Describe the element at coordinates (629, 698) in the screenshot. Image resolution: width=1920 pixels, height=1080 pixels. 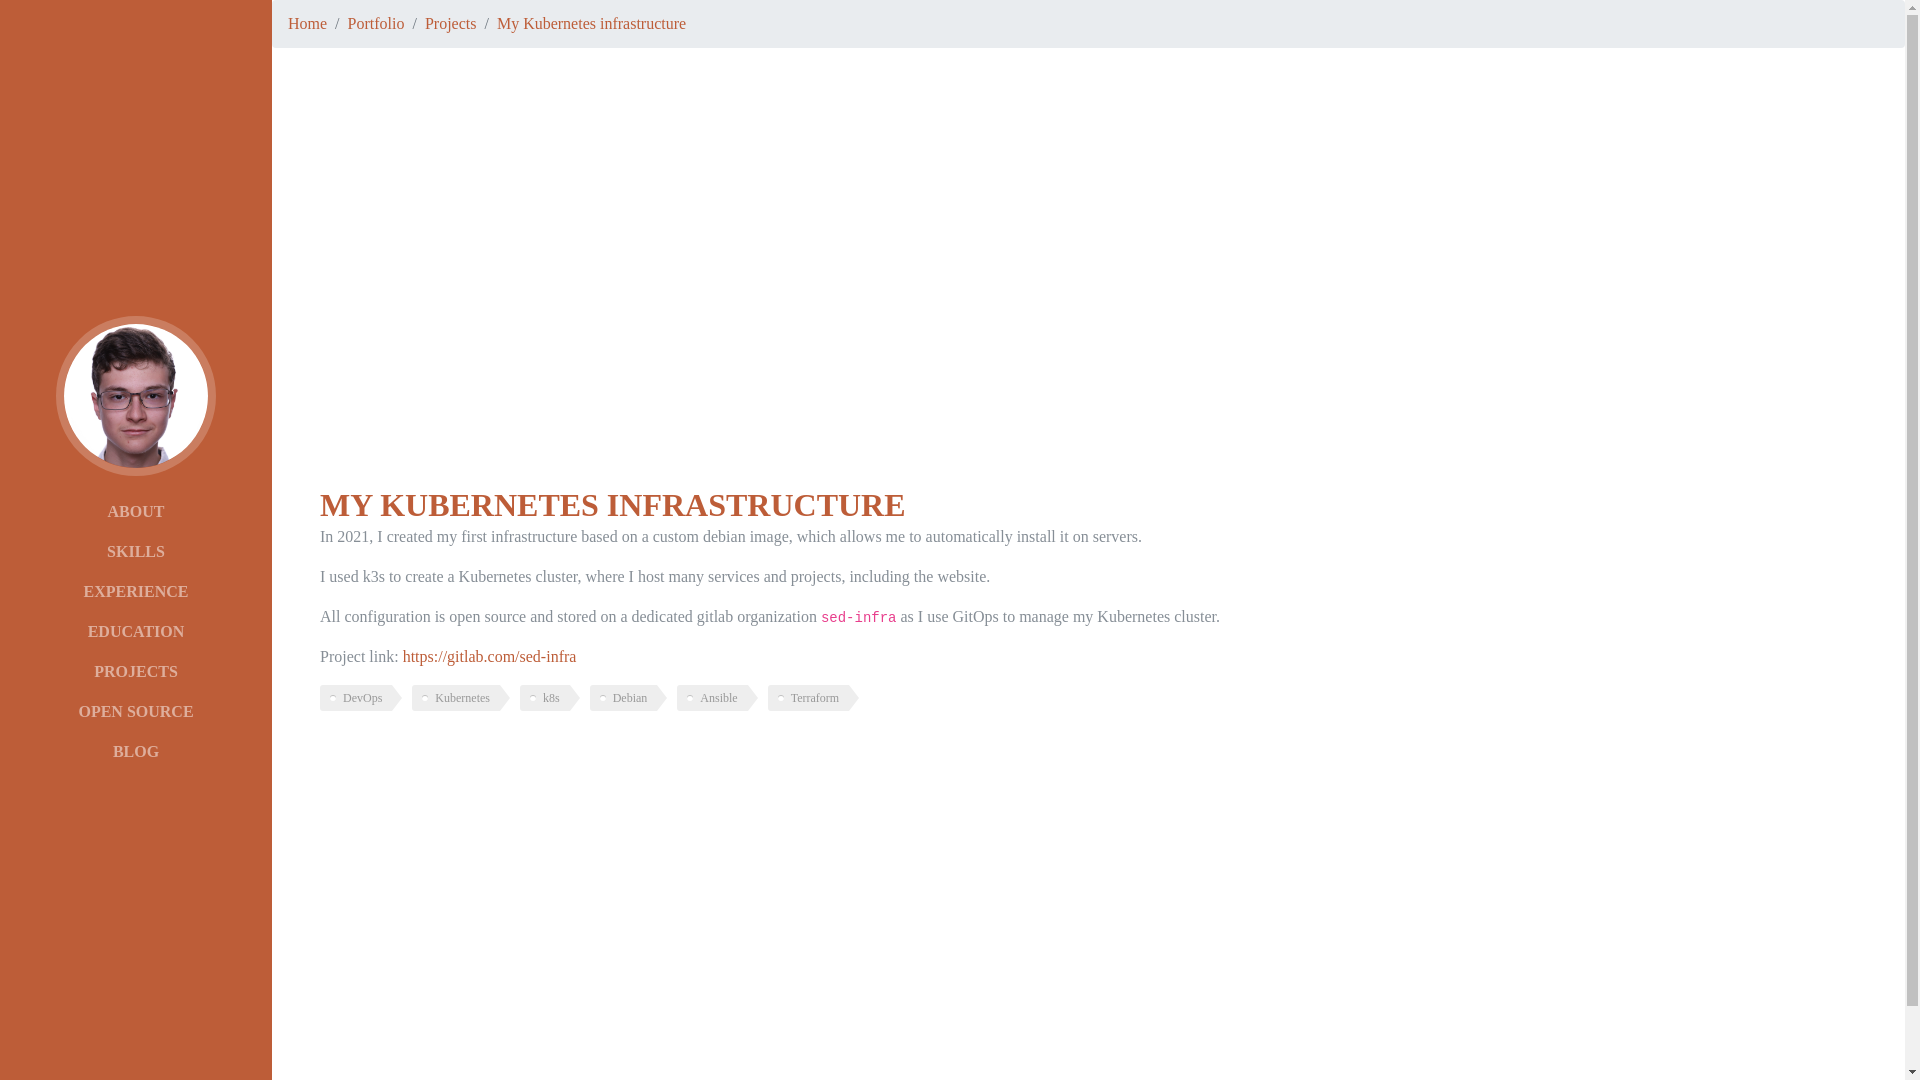
I see `Debian` at that location.